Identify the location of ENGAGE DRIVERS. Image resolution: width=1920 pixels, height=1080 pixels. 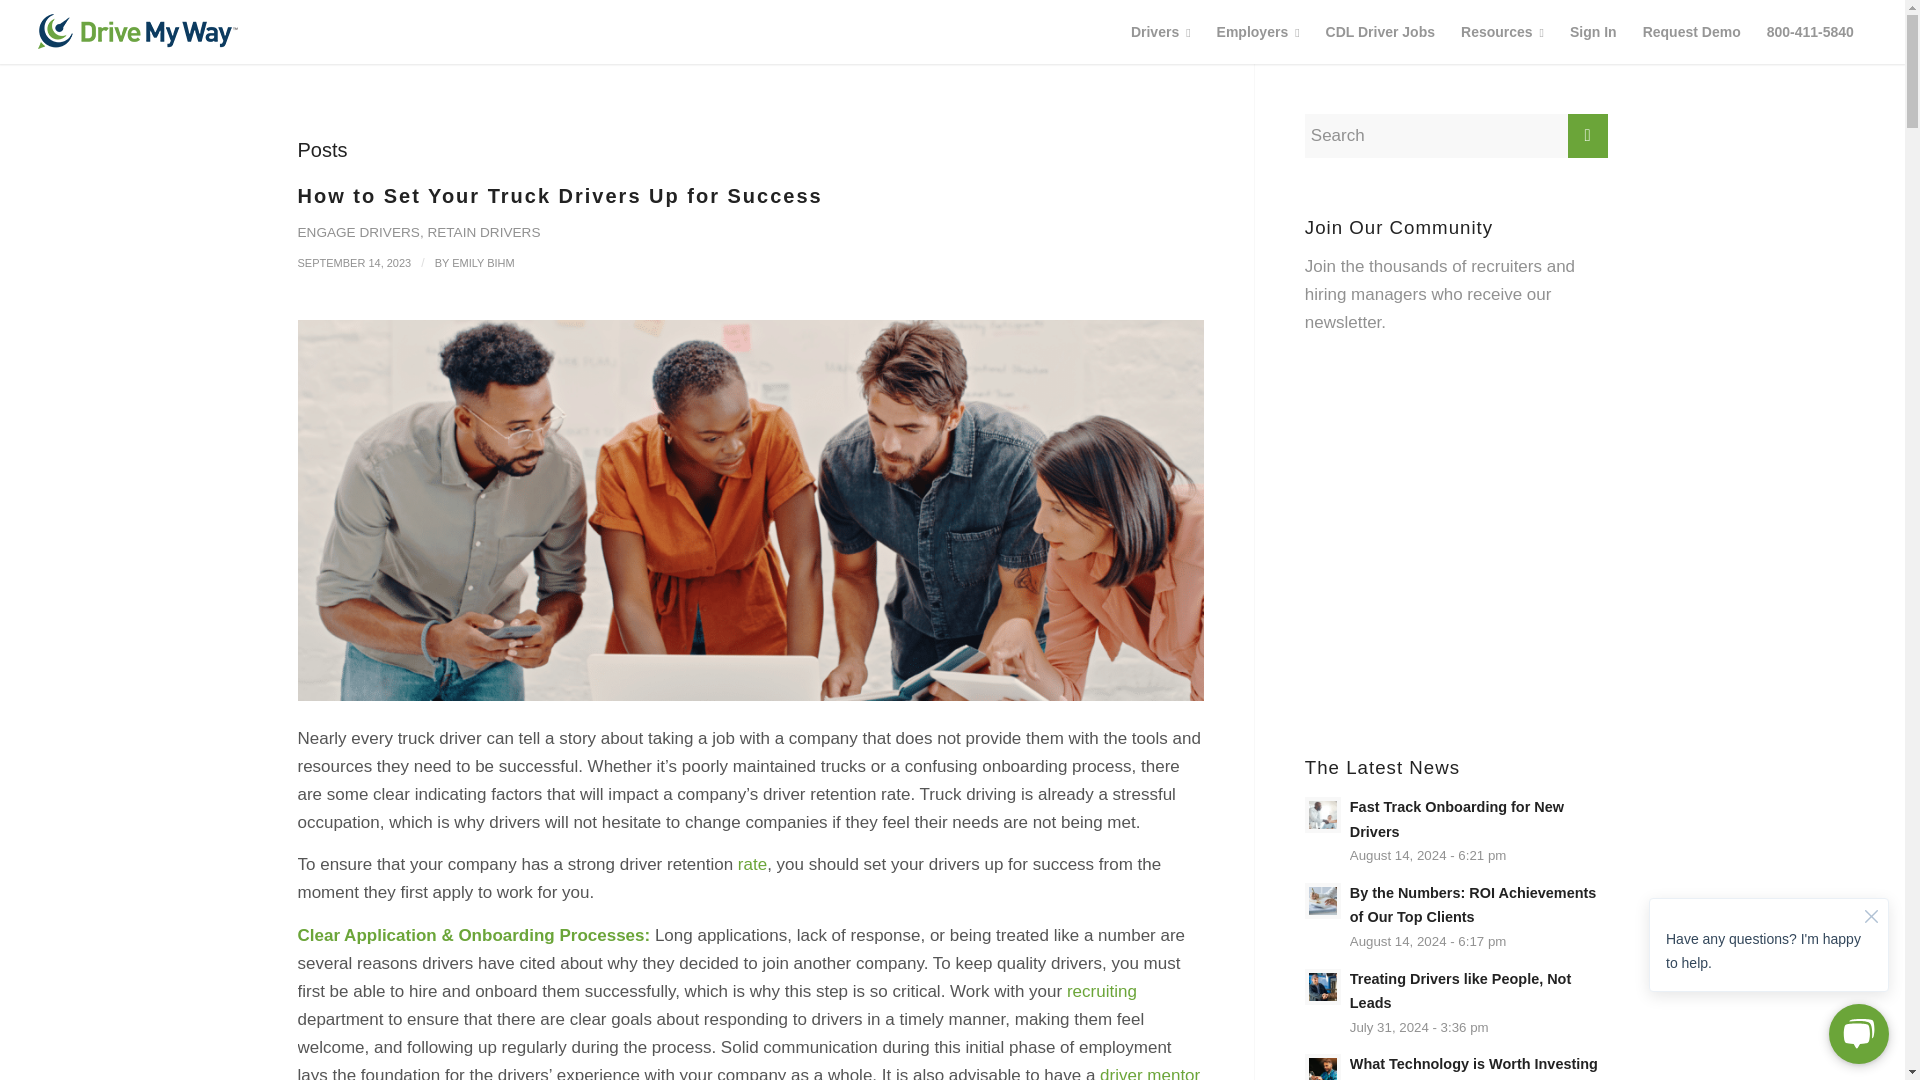
(358, 232).